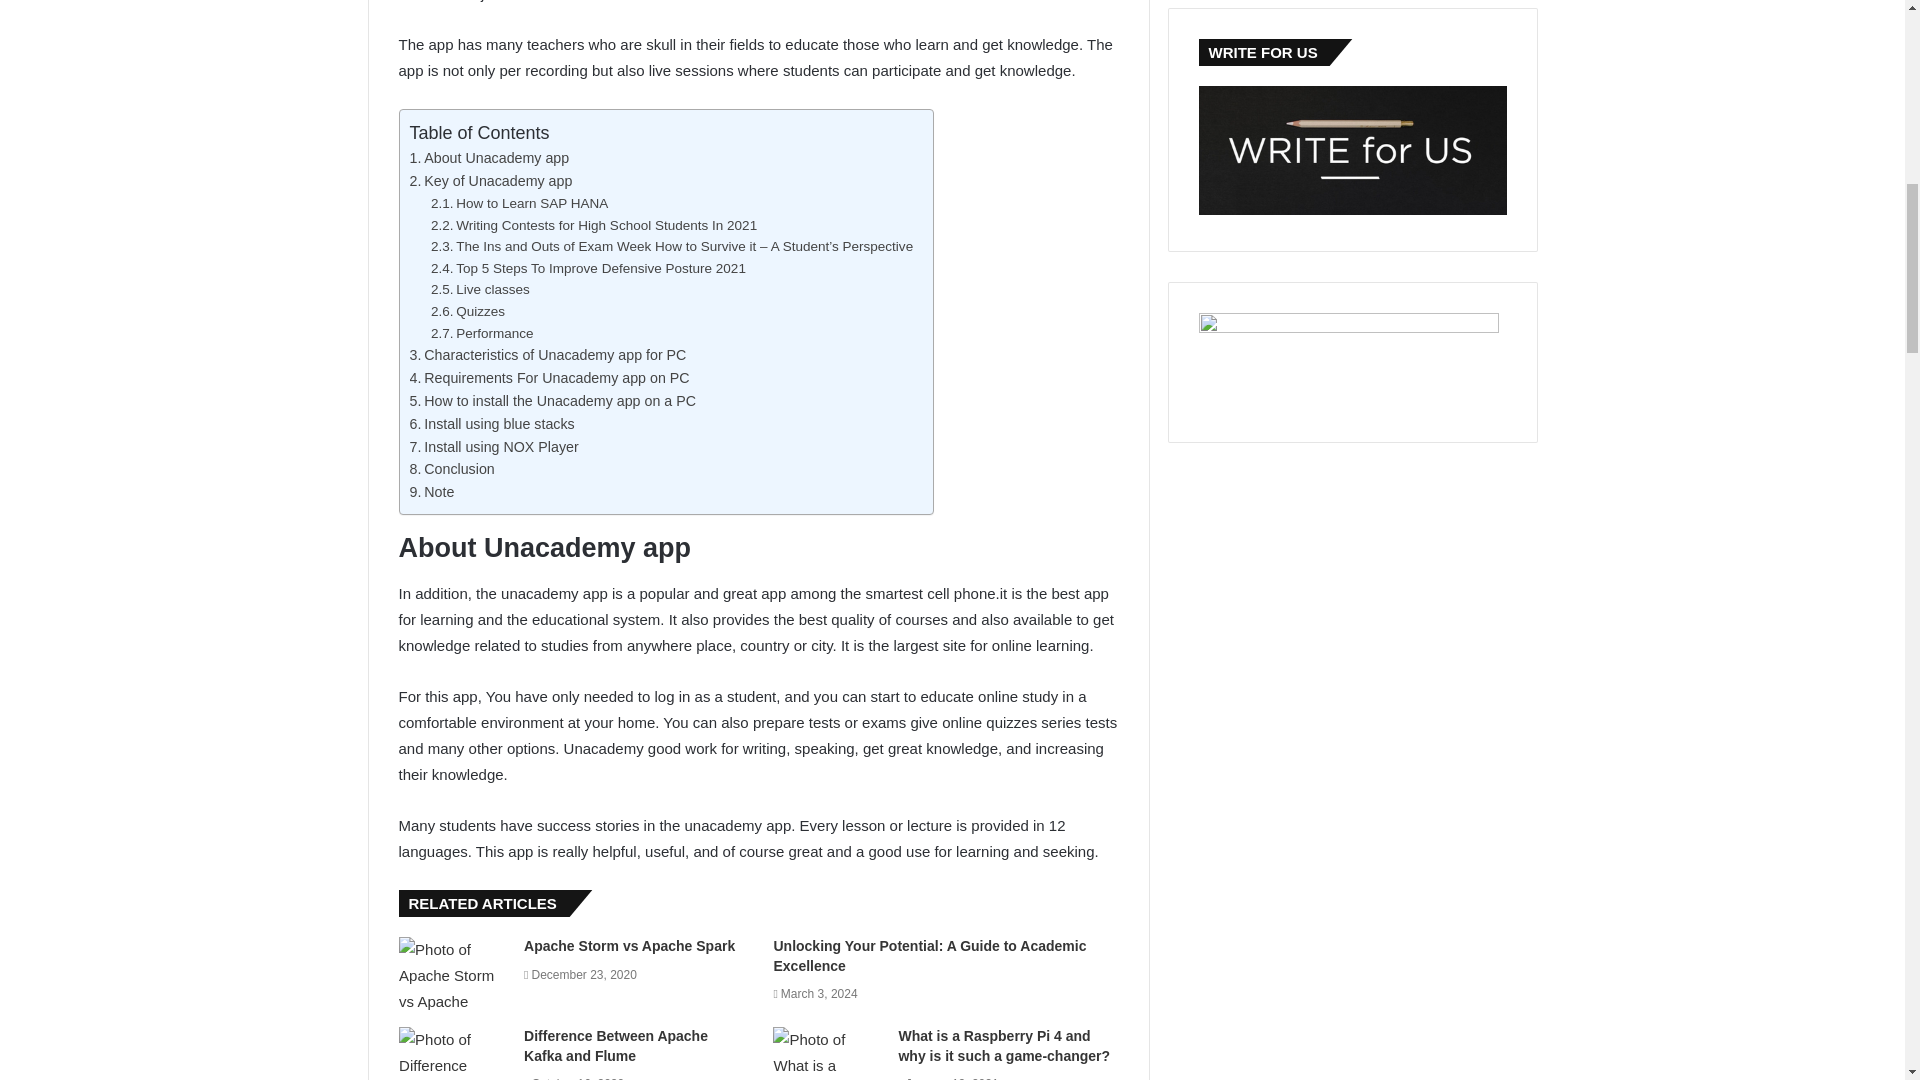 This screenshot has height=1080, width=1920. What do you see at coordinates (467, 310) in the screenshot?
I see `Quizzes` at bounding box center [467, 310].